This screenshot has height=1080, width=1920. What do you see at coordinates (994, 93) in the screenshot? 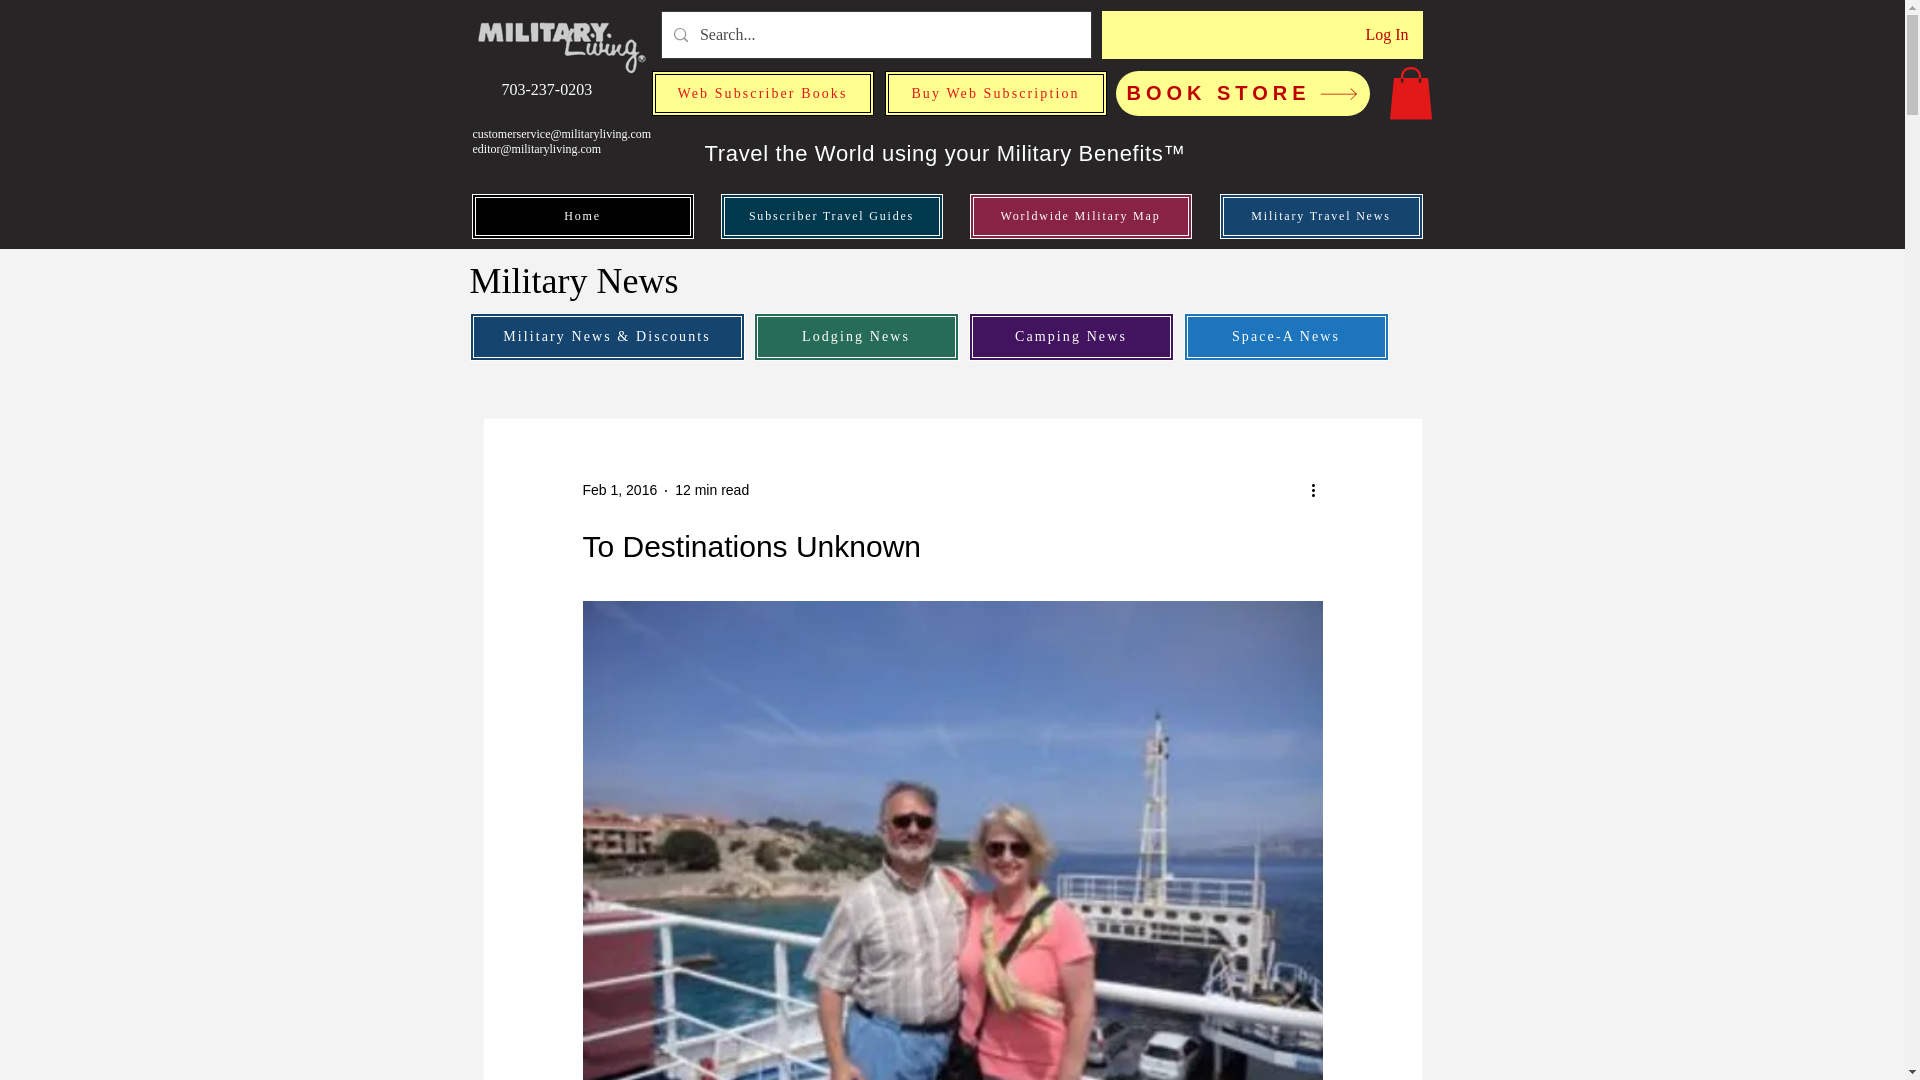
I see `Buy Web Subscription` at bounding box center [994, 93].